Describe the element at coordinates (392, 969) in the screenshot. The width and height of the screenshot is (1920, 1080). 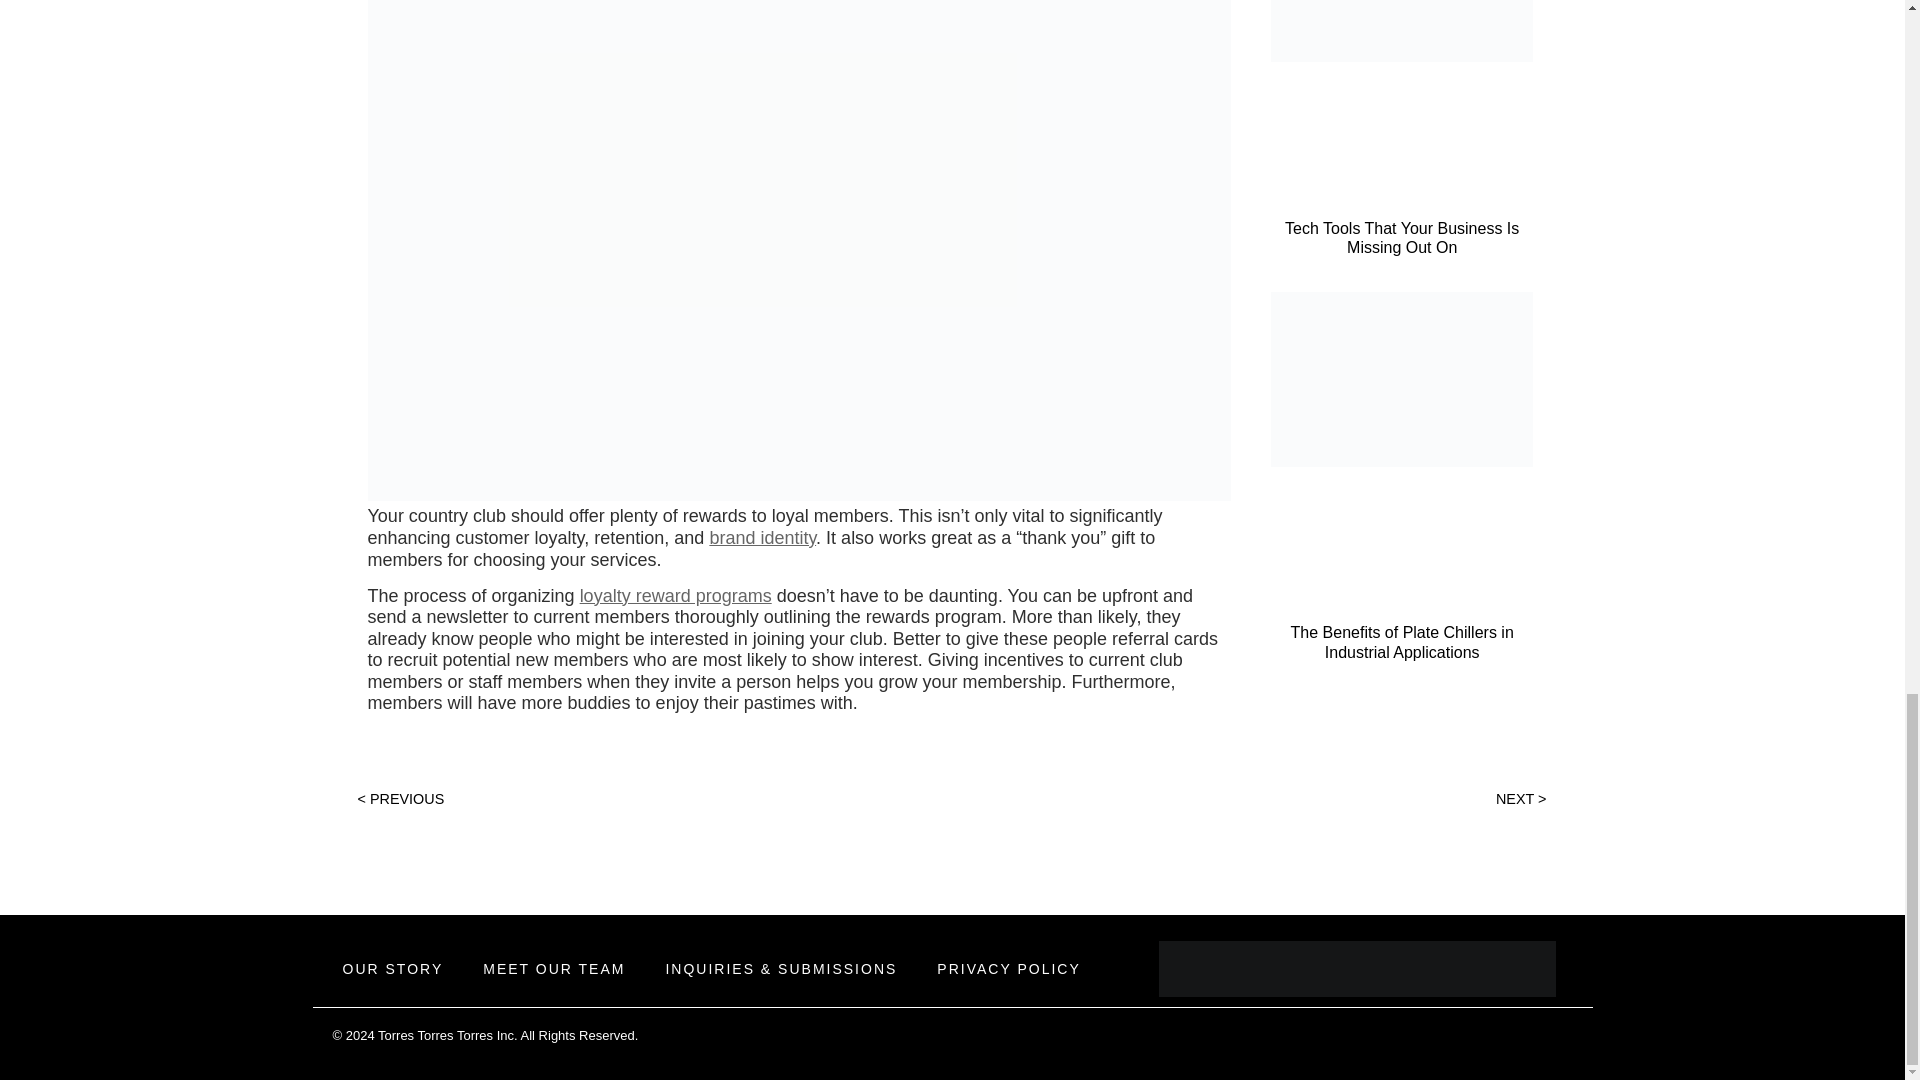
I see `OUR STORY` at that location.